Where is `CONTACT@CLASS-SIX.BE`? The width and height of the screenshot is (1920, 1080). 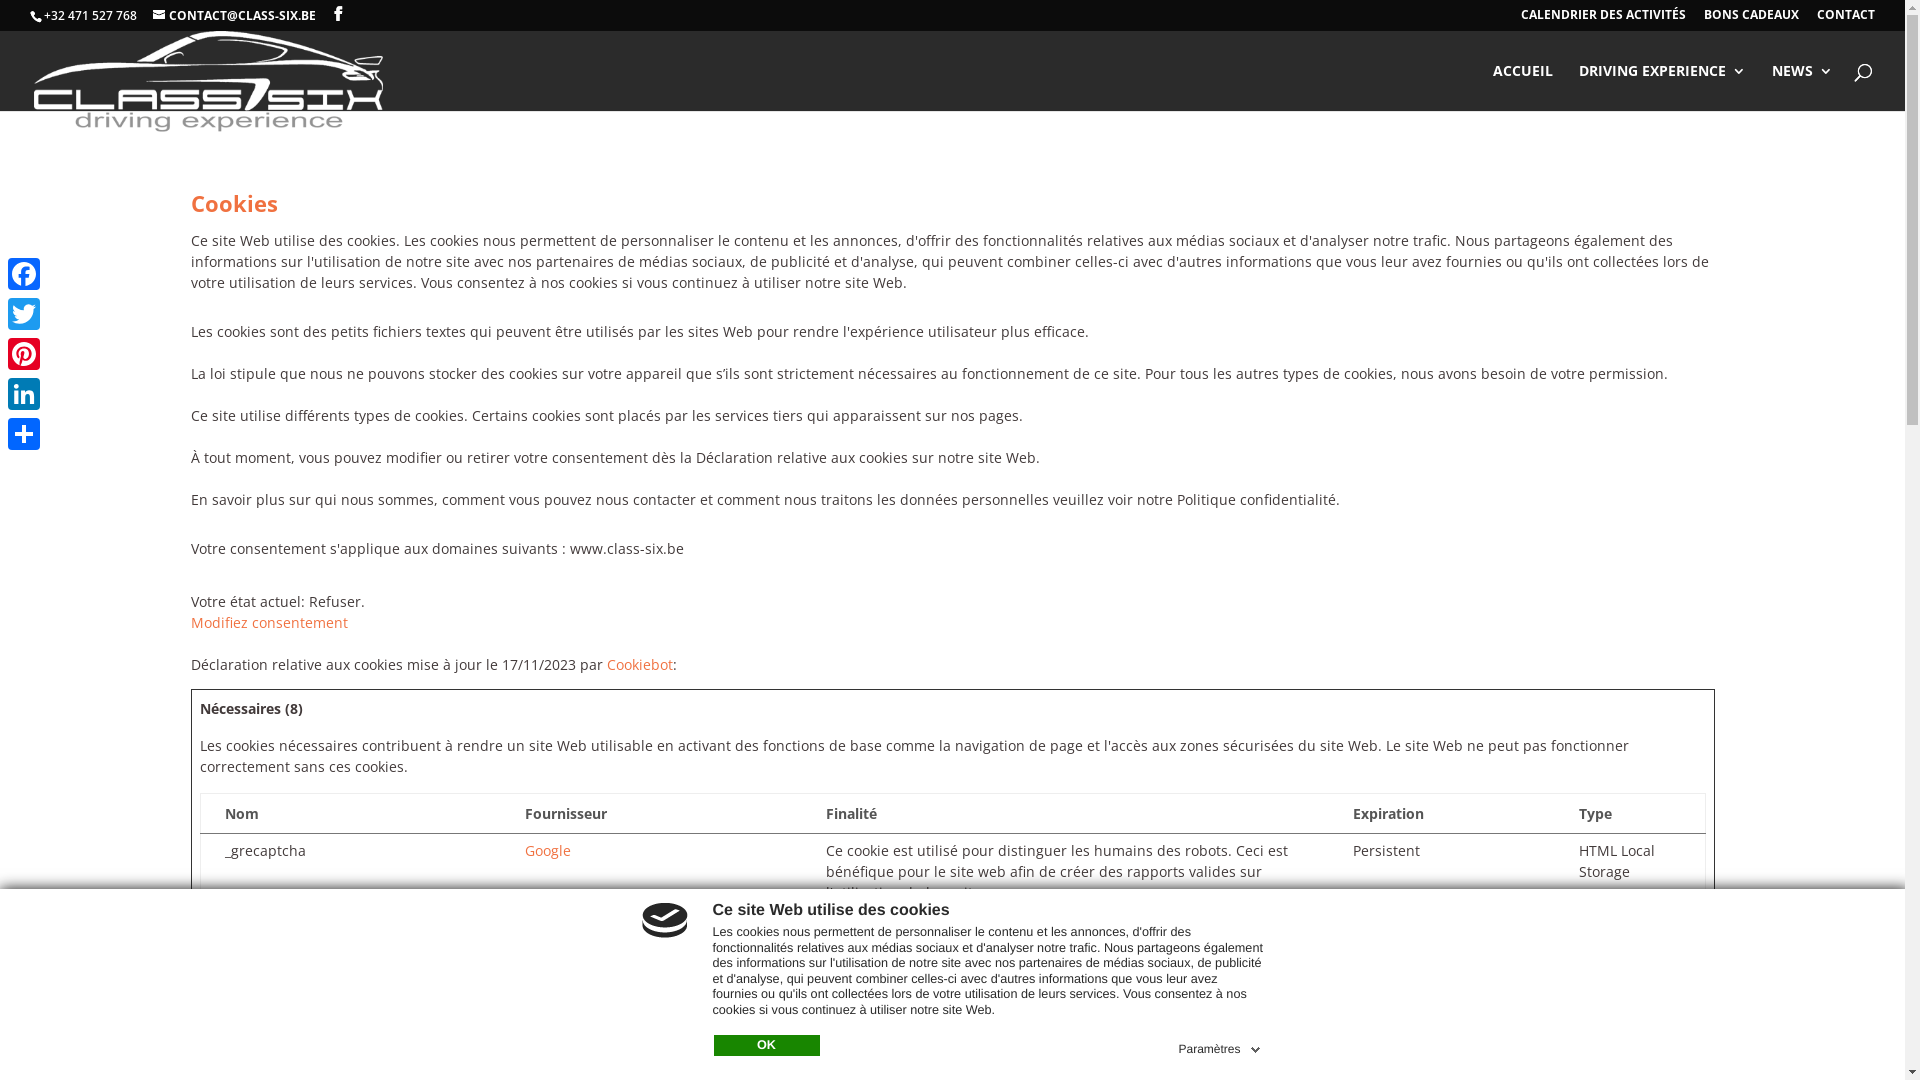
CONTACT@CLASS-SIX.BE is located at coordinates (234, 16).